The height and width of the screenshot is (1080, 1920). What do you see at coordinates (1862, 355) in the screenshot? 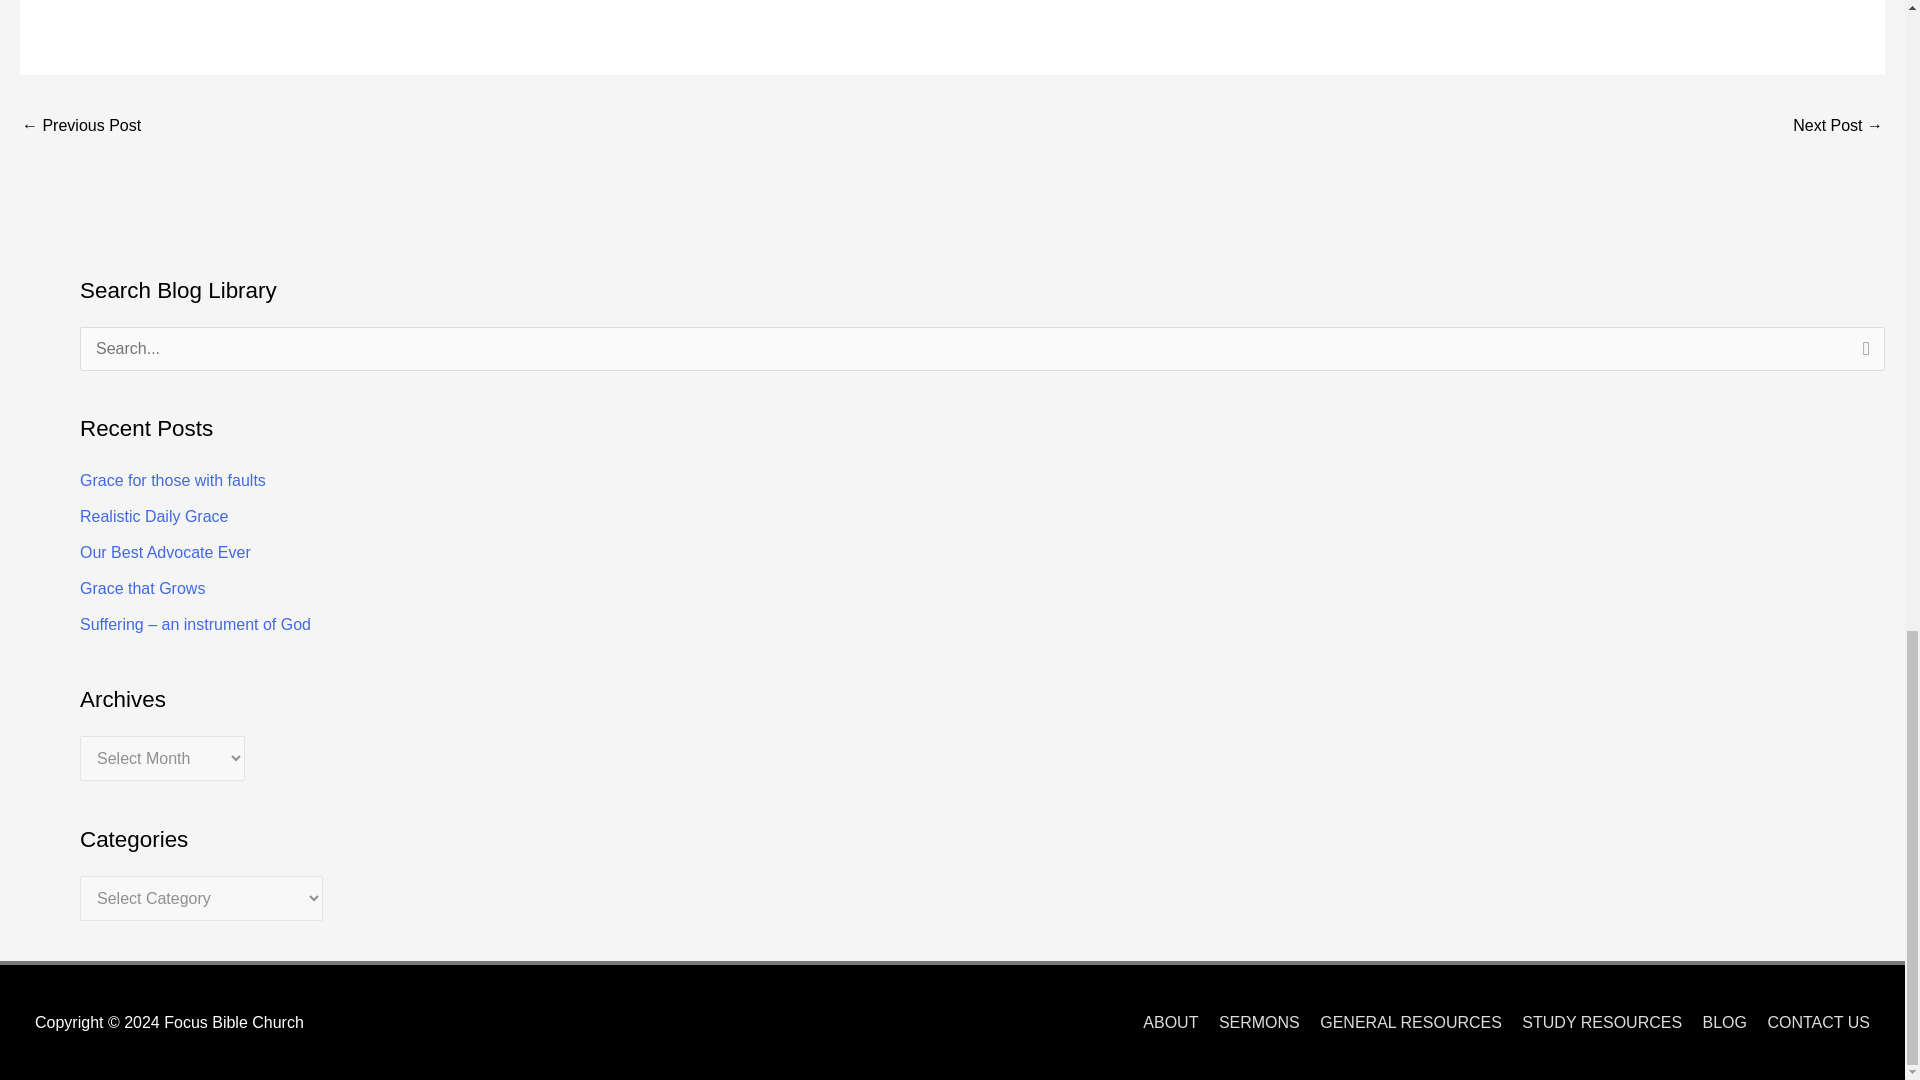
I see `Search` at bounding box center [1862, 355].